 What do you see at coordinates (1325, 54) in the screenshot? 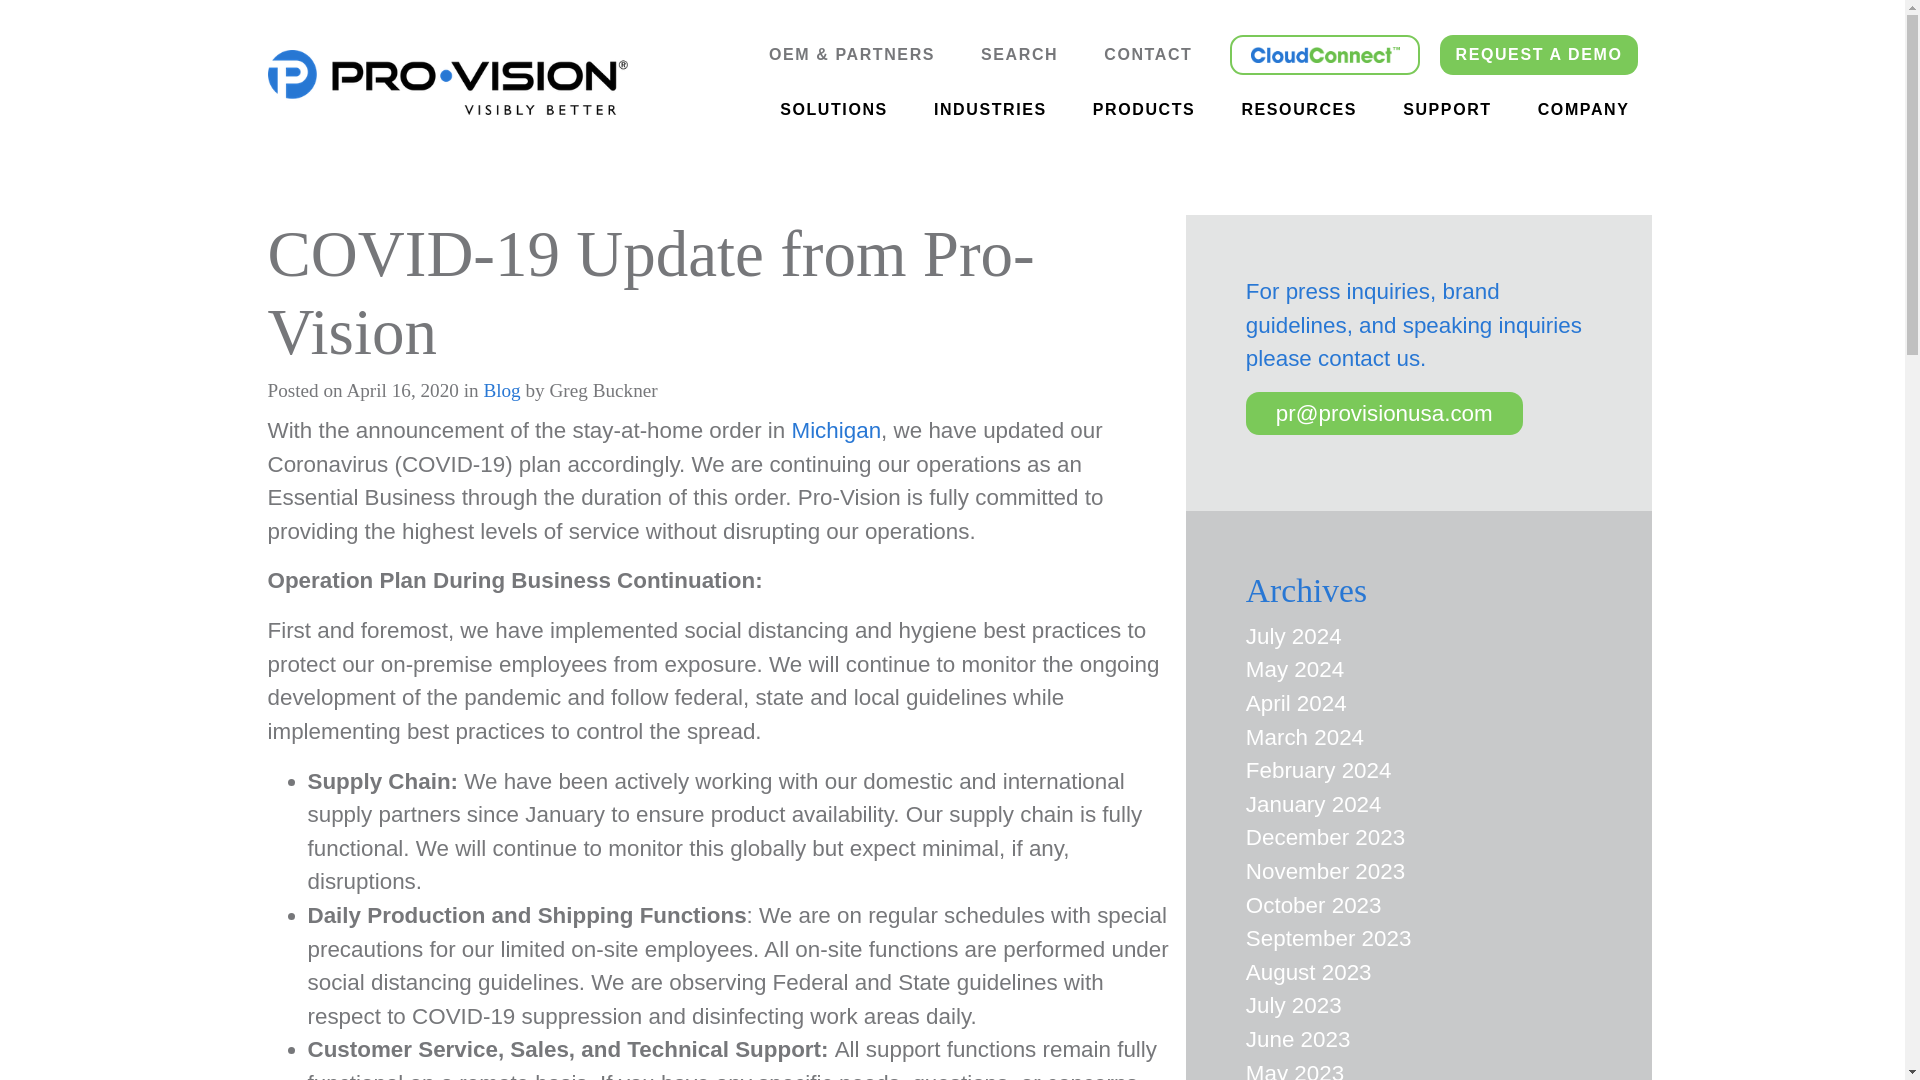
I see `LOGIN` at bounding box center [1325, 54].